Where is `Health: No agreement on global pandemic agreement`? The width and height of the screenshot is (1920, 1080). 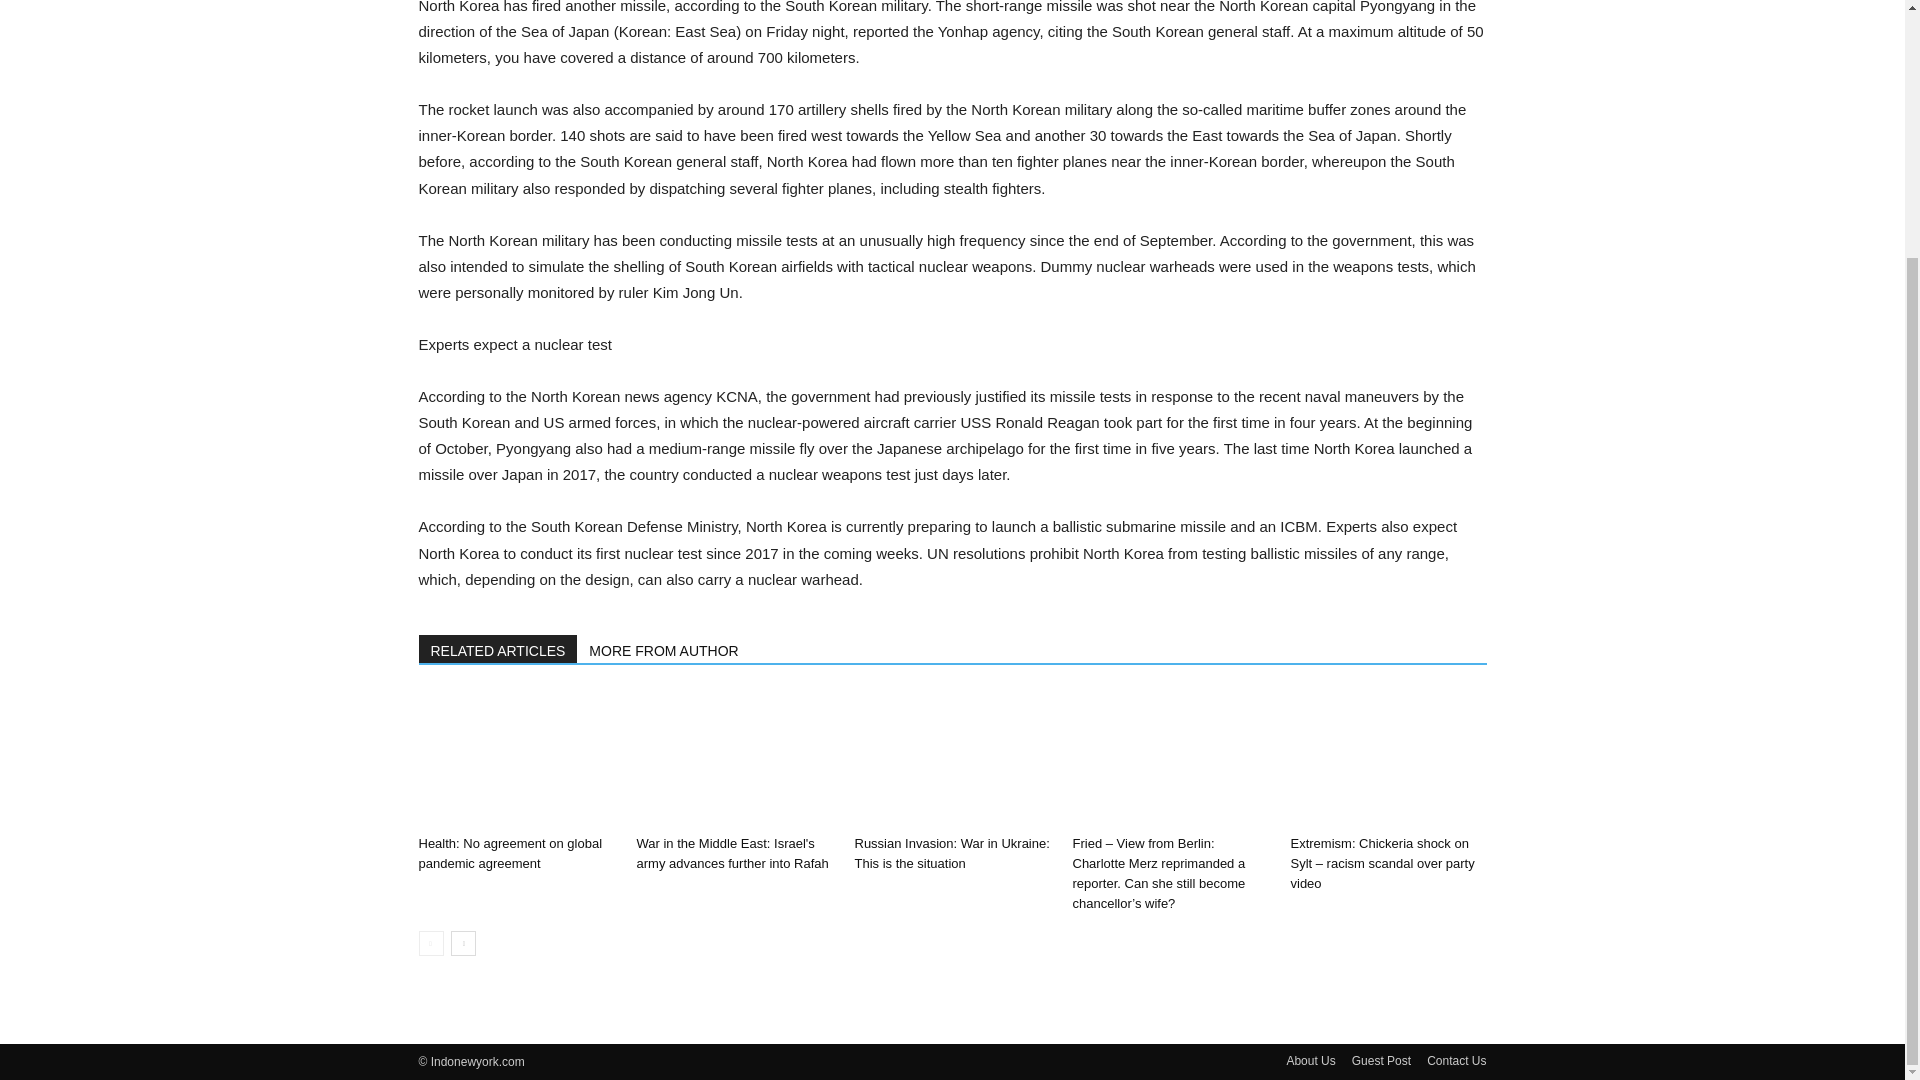
Health: No agreement on global pandemic agreement is located at coordinates (510, 852).